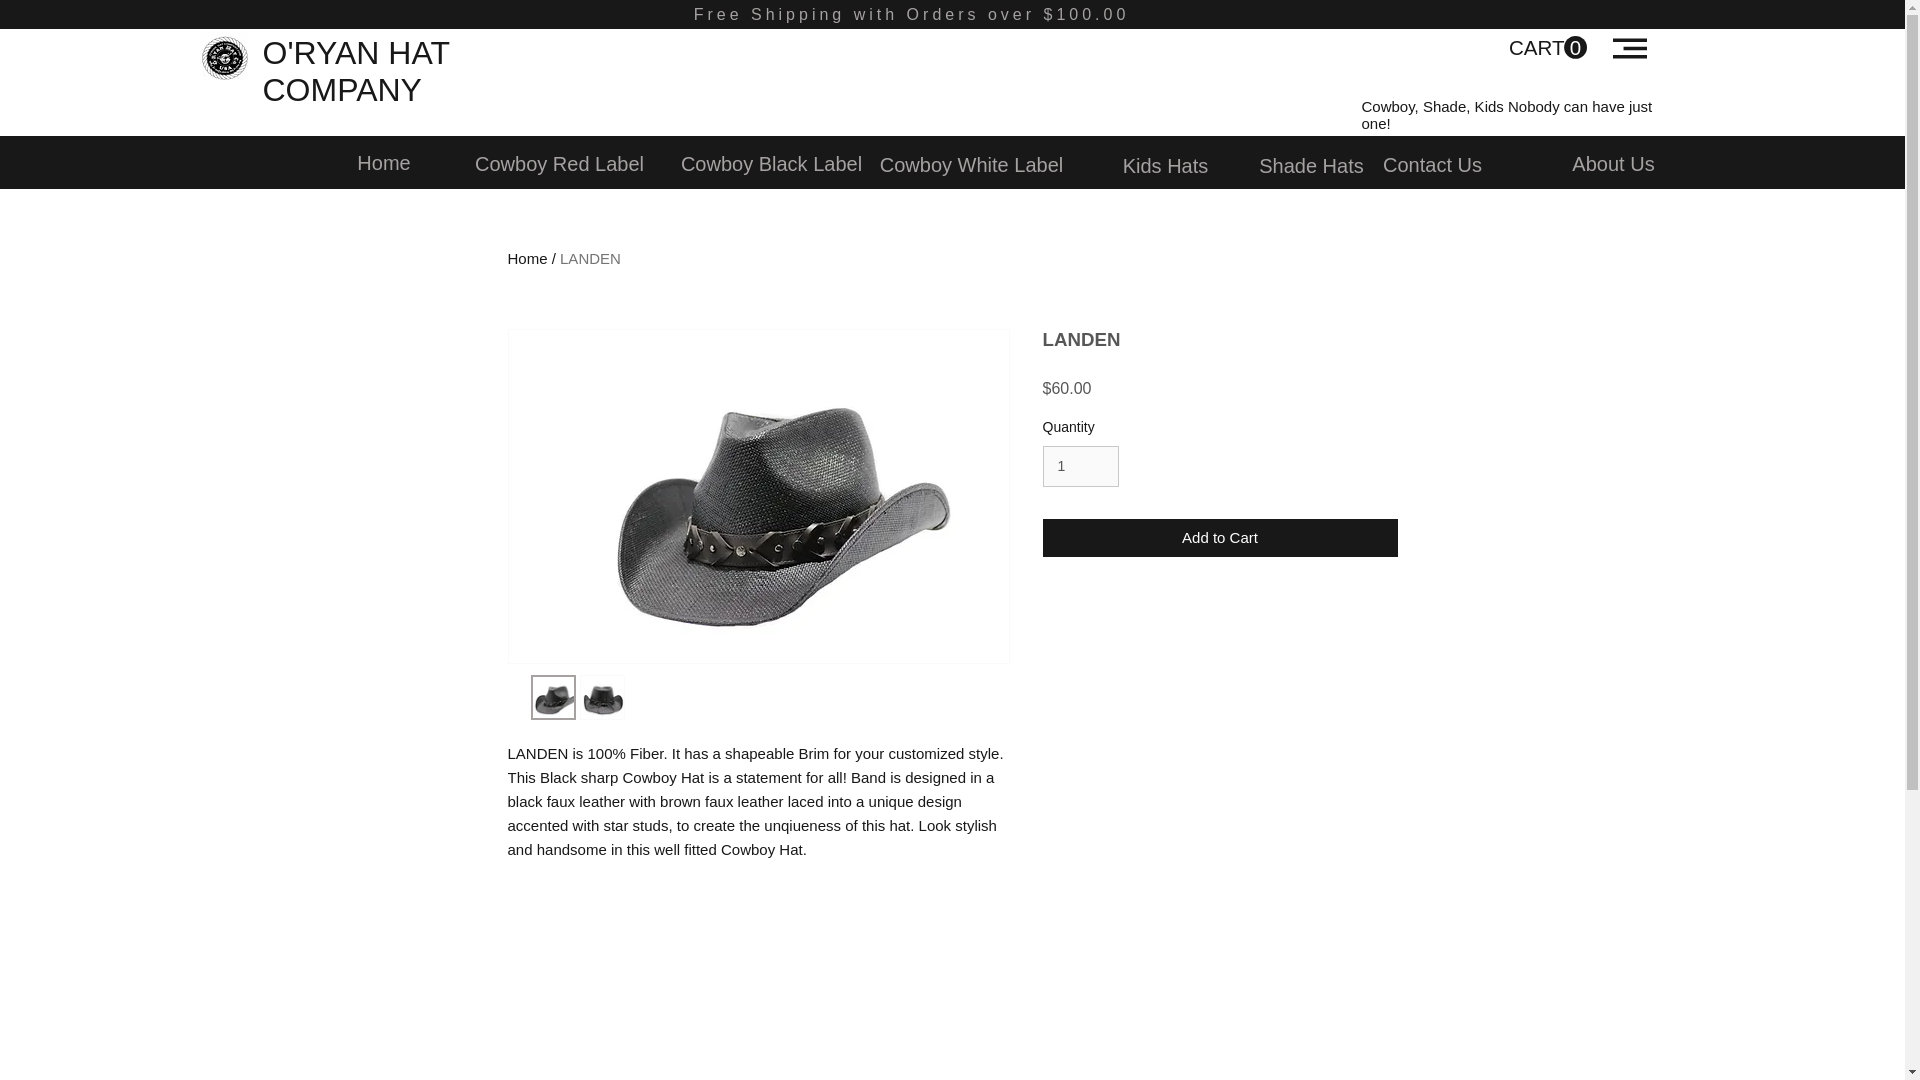  I want to click on Contact Us, so click(1432, 164).